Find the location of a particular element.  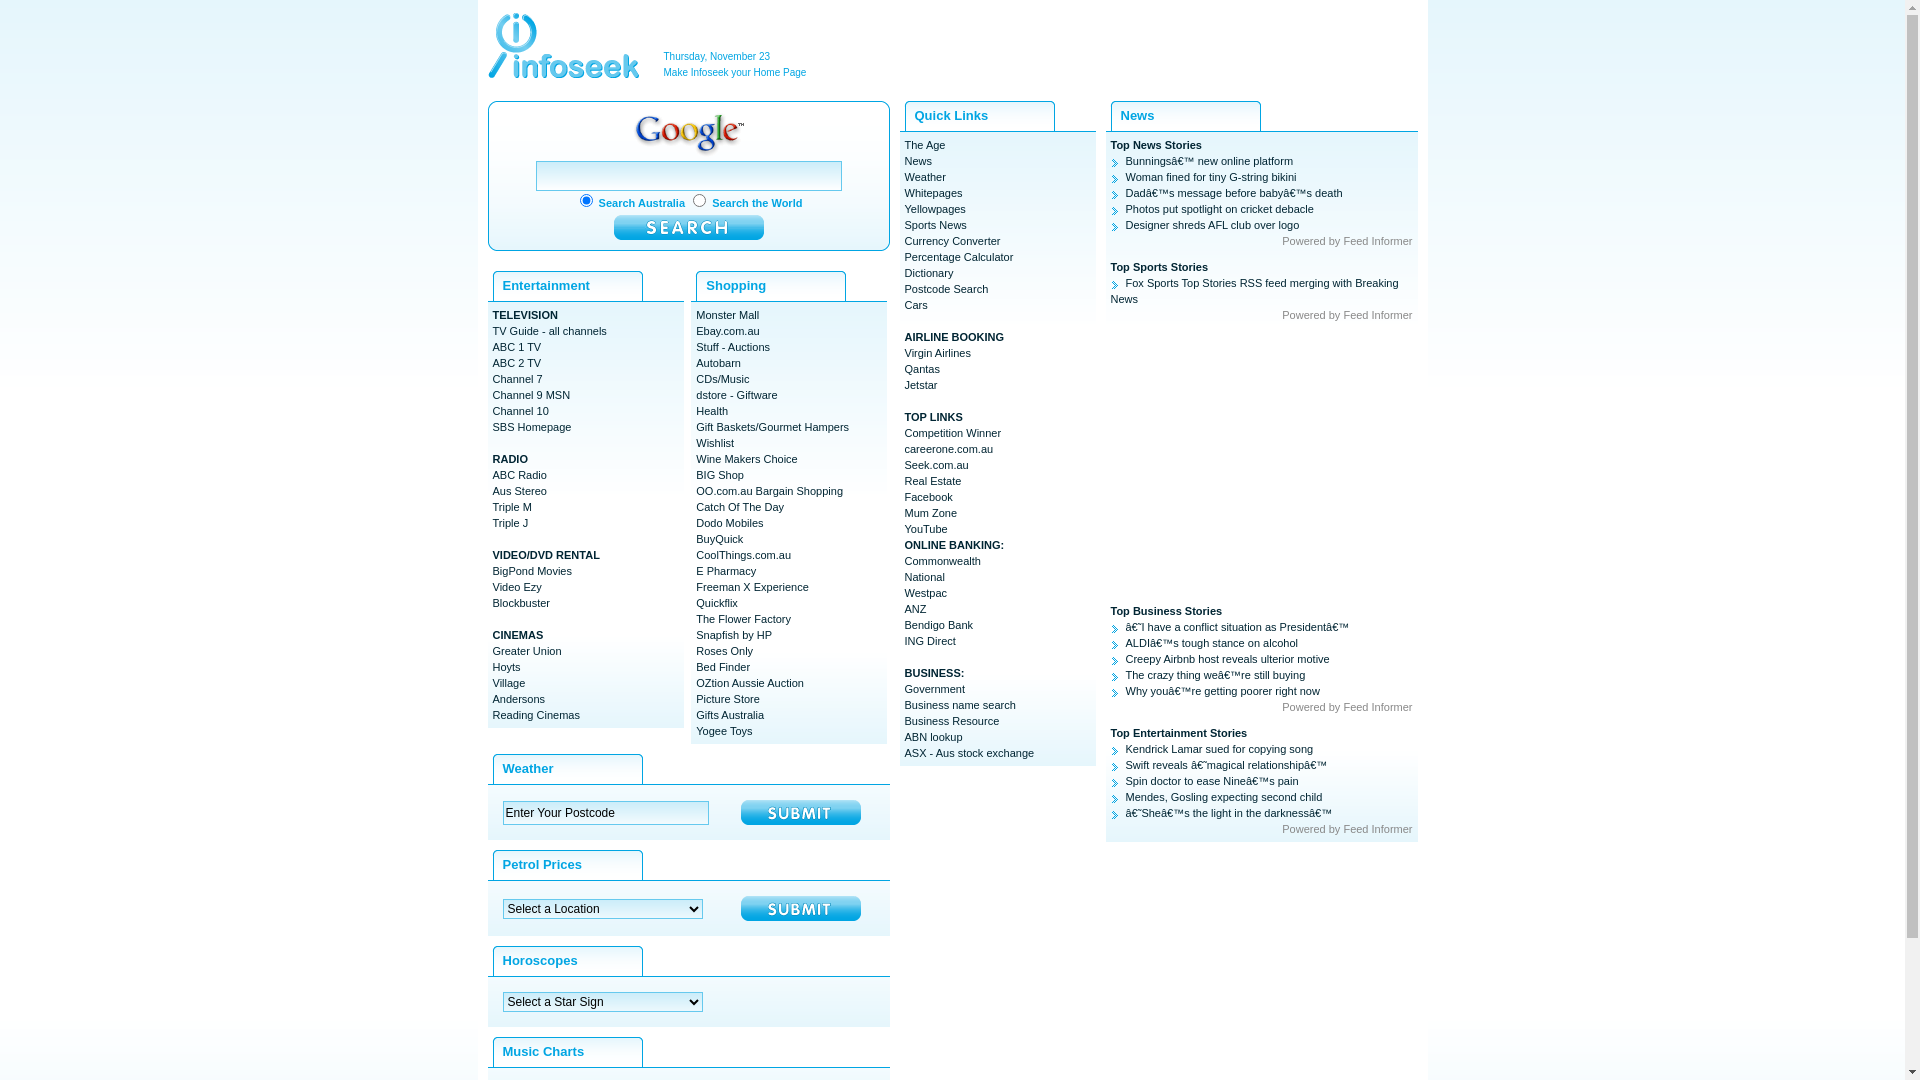

BuyQuick is located at coordinates (720, 539).